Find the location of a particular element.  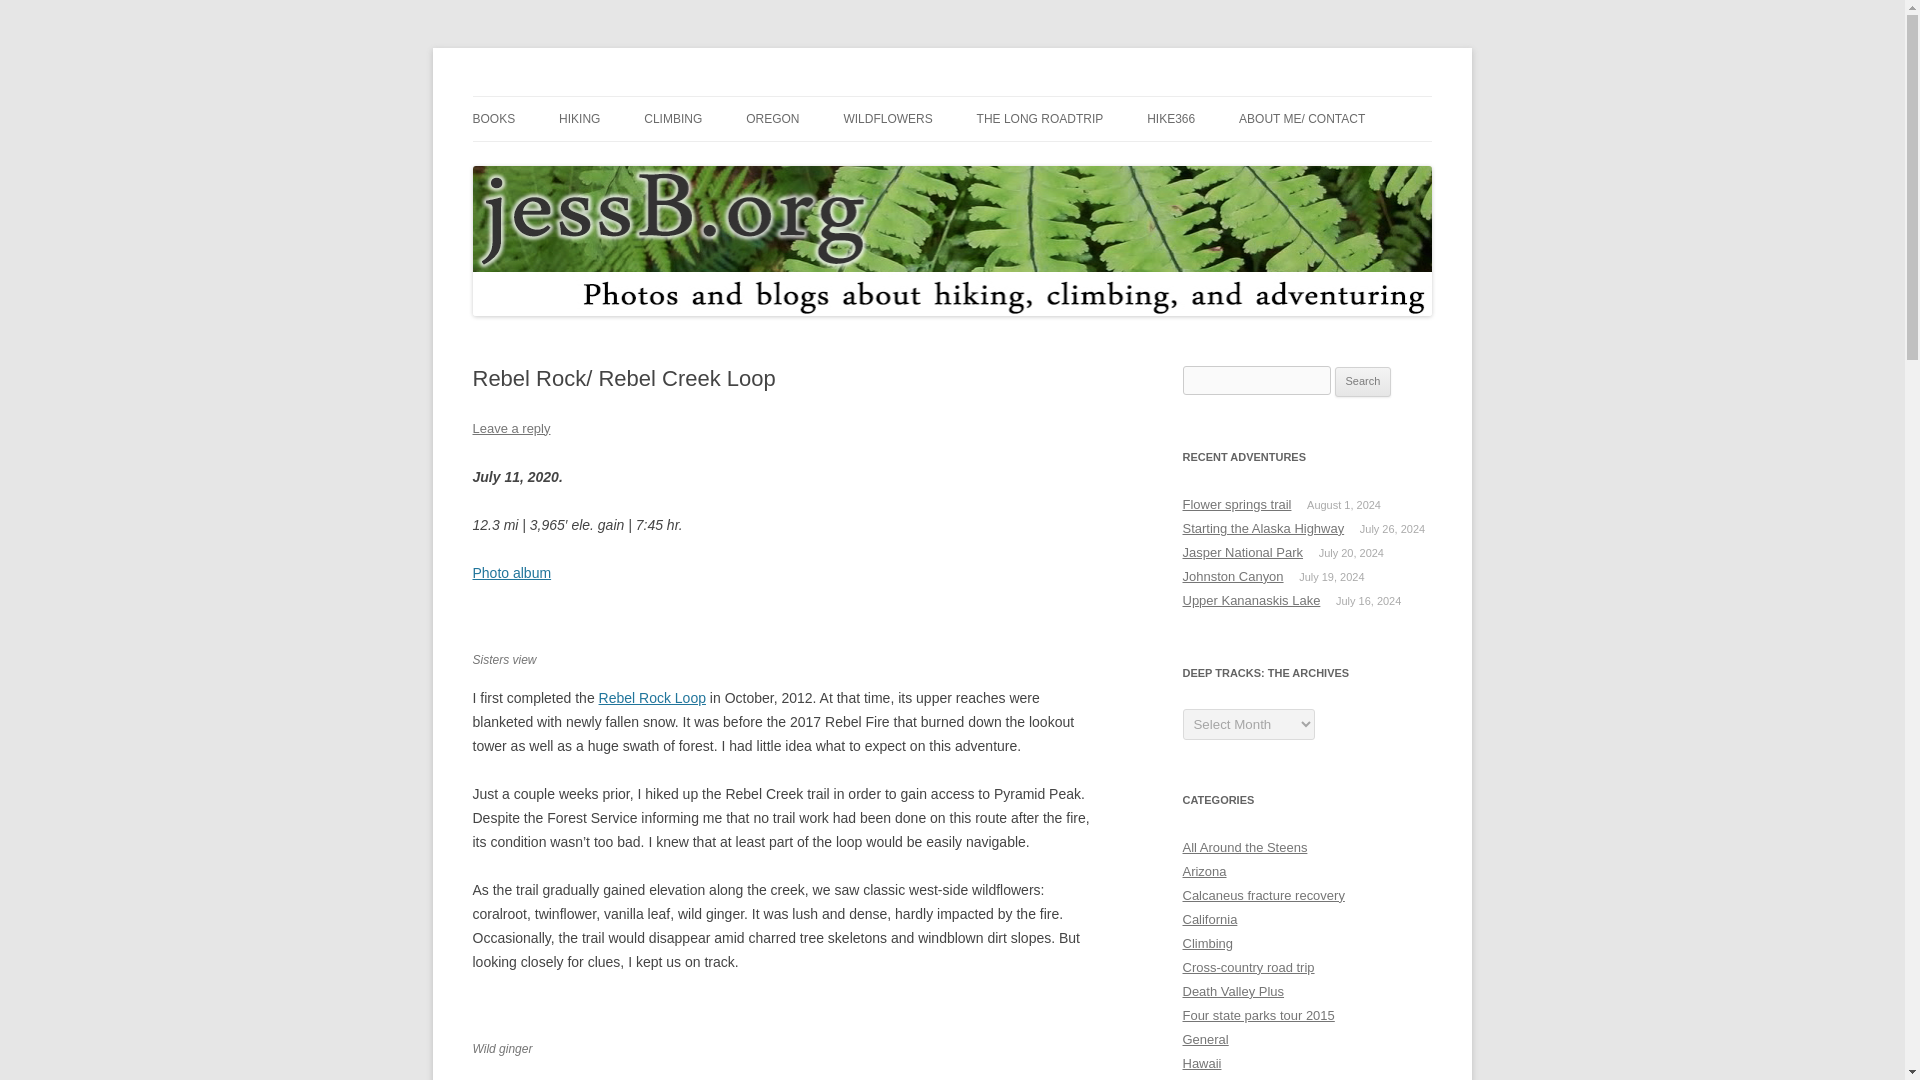

California is located at coordinates (1209, 918).